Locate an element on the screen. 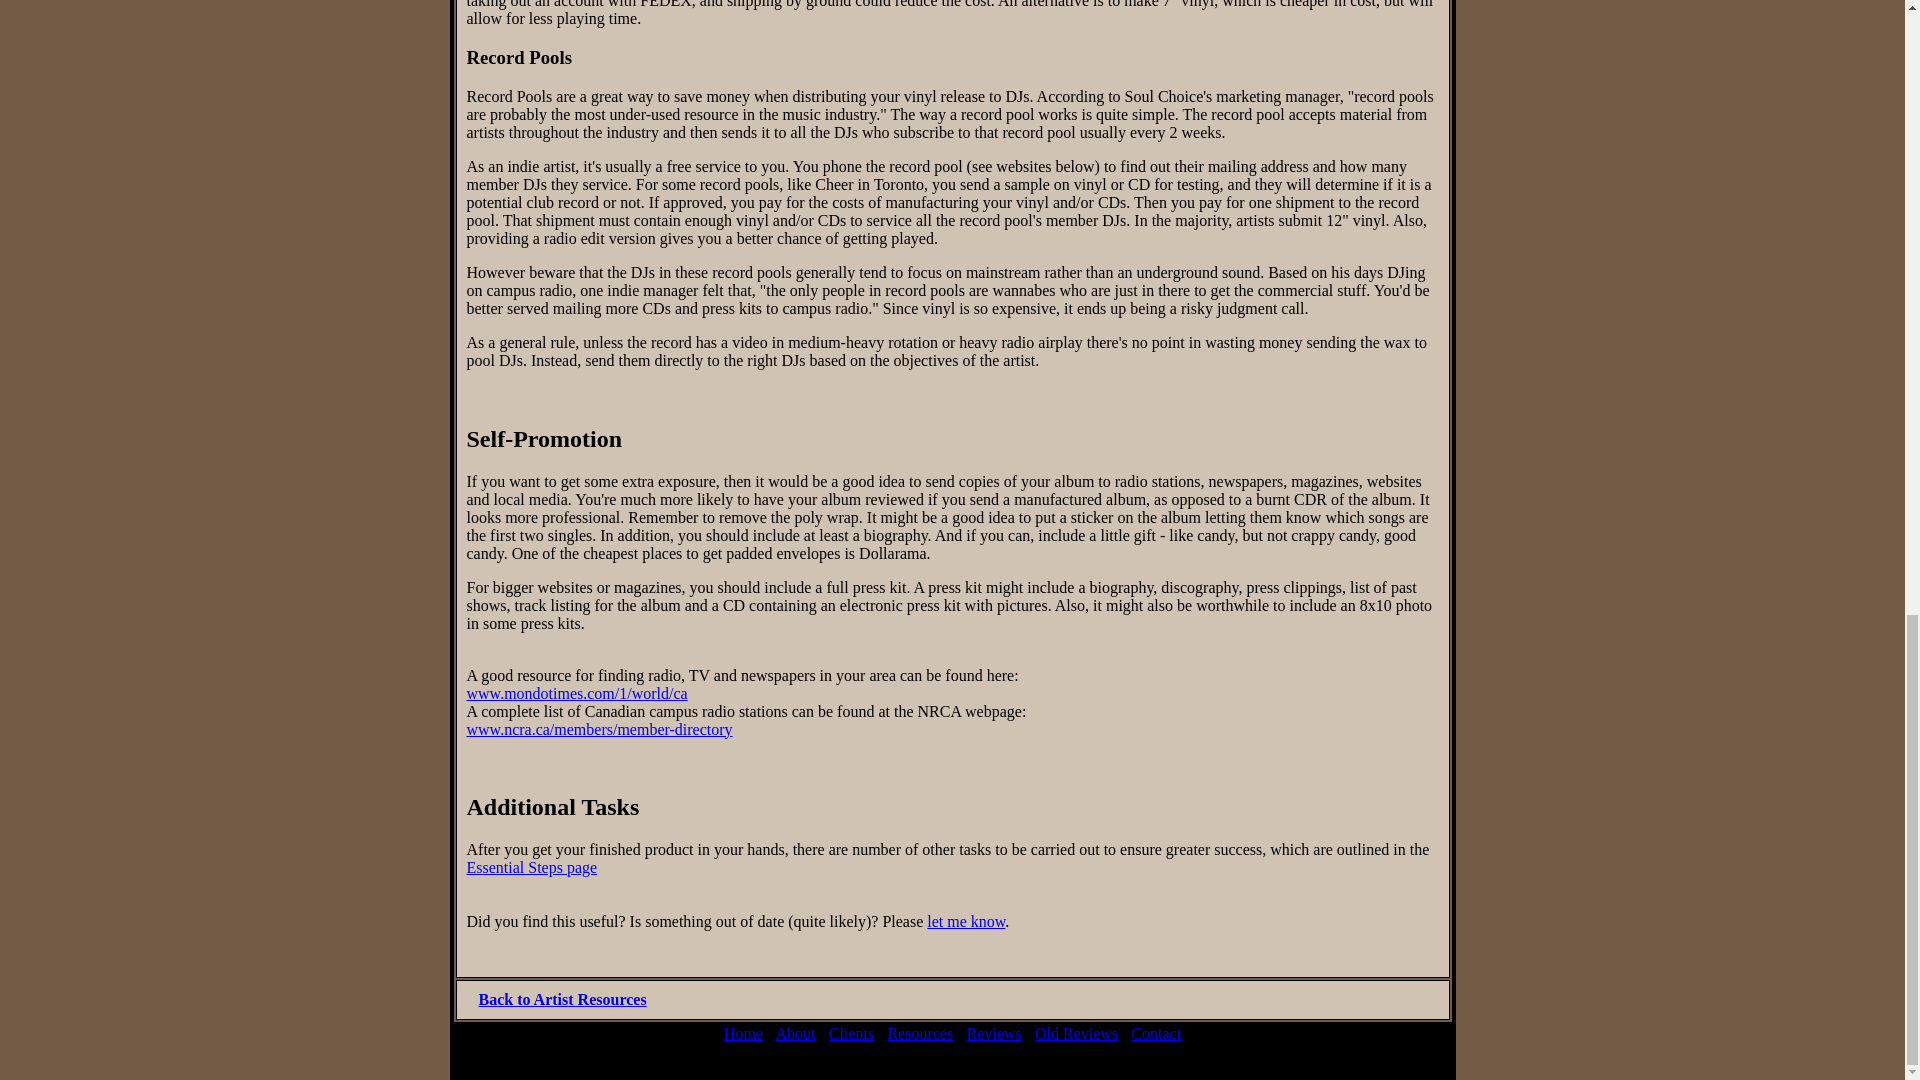 The width and height of the screenshot is (1920, 1080). Back to Artist Resources is located at coordinates (562, 999).